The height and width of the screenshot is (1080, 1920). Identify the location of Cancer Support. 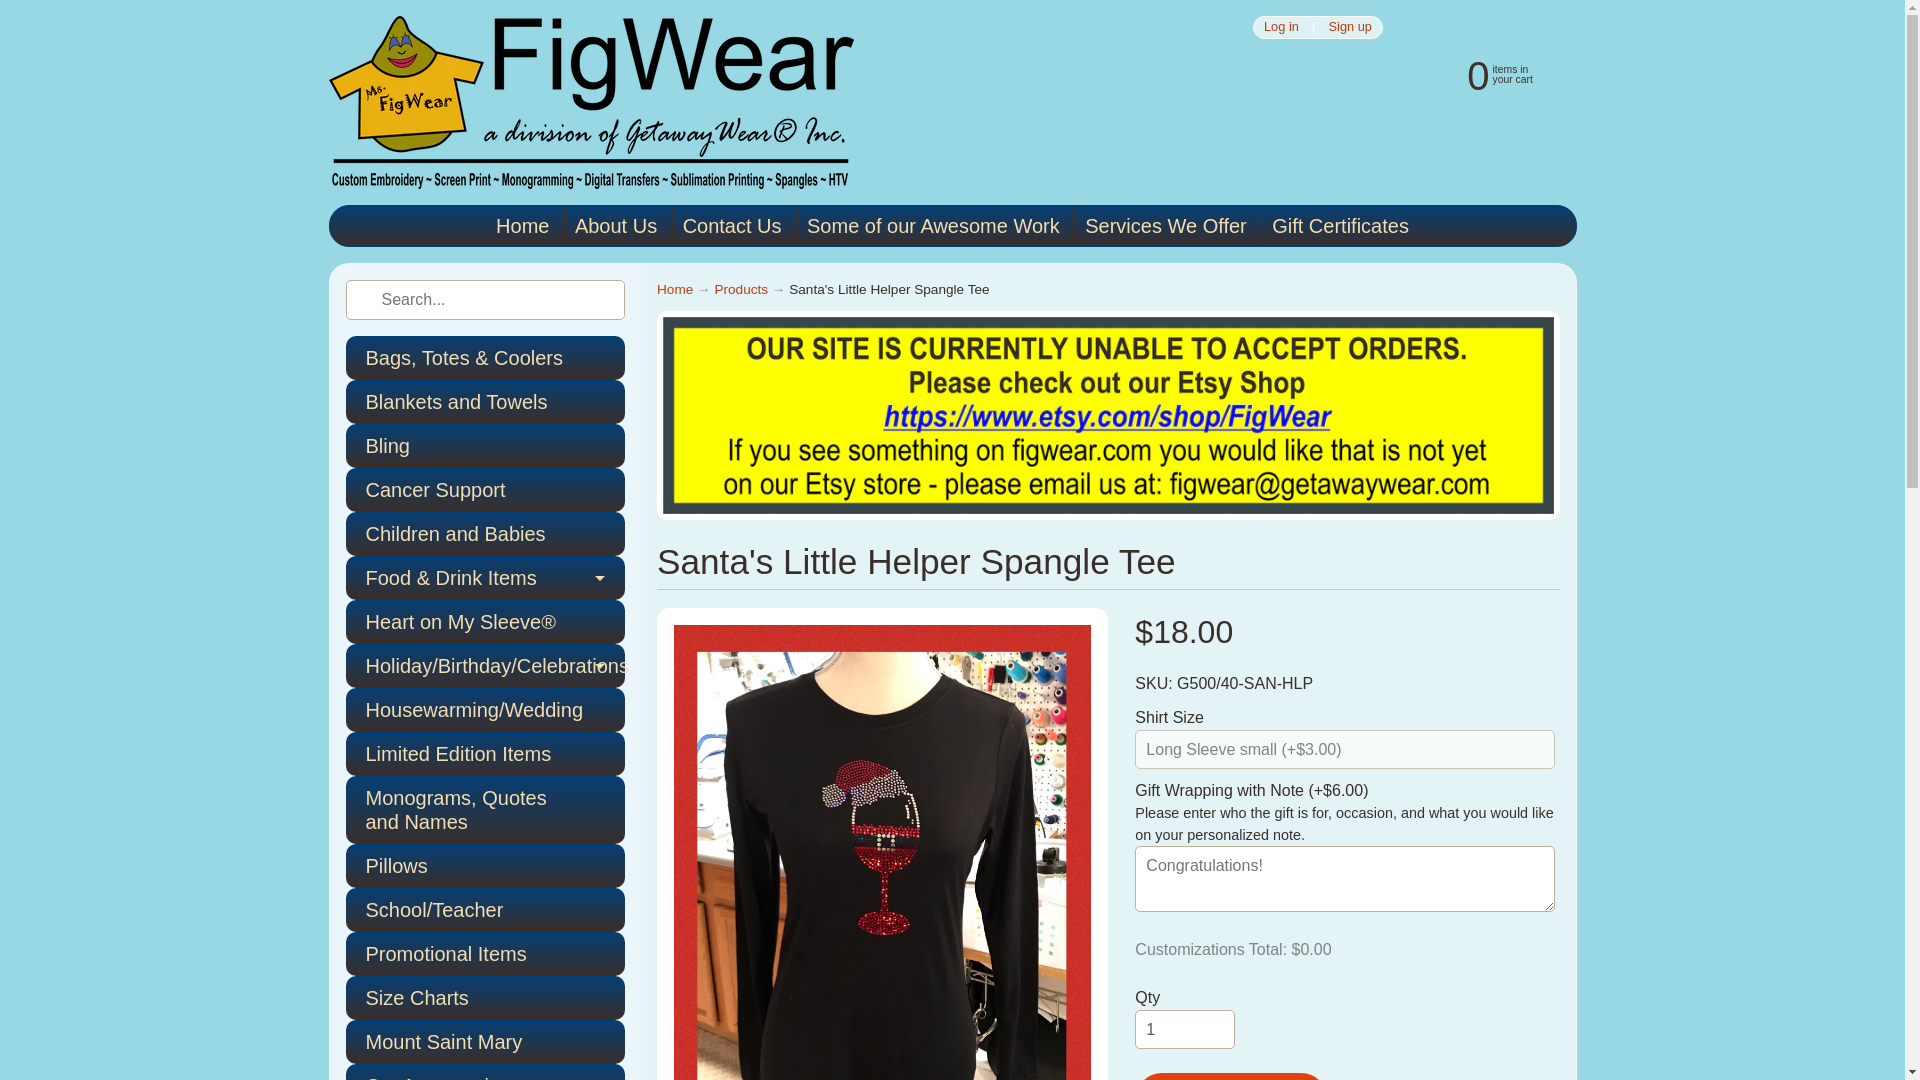
(485, 489).